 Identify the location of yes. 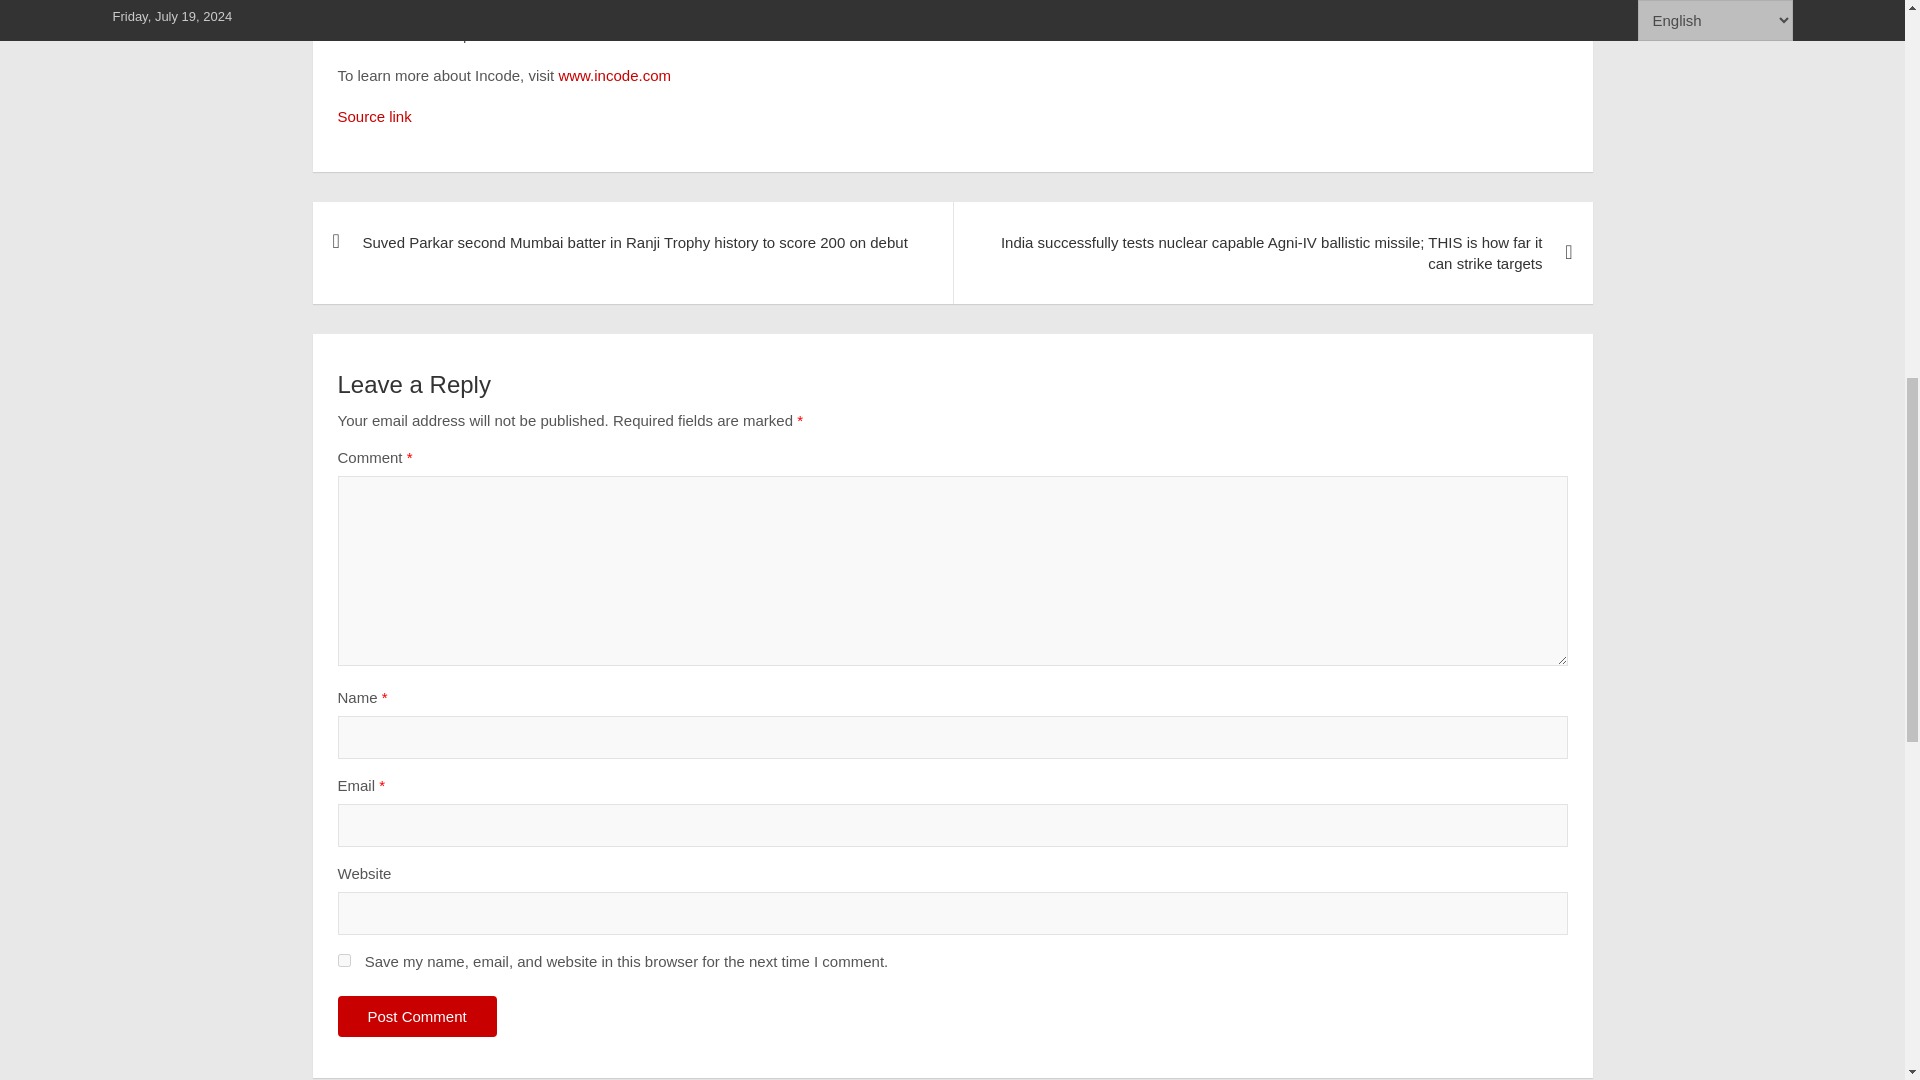
(344, 960).